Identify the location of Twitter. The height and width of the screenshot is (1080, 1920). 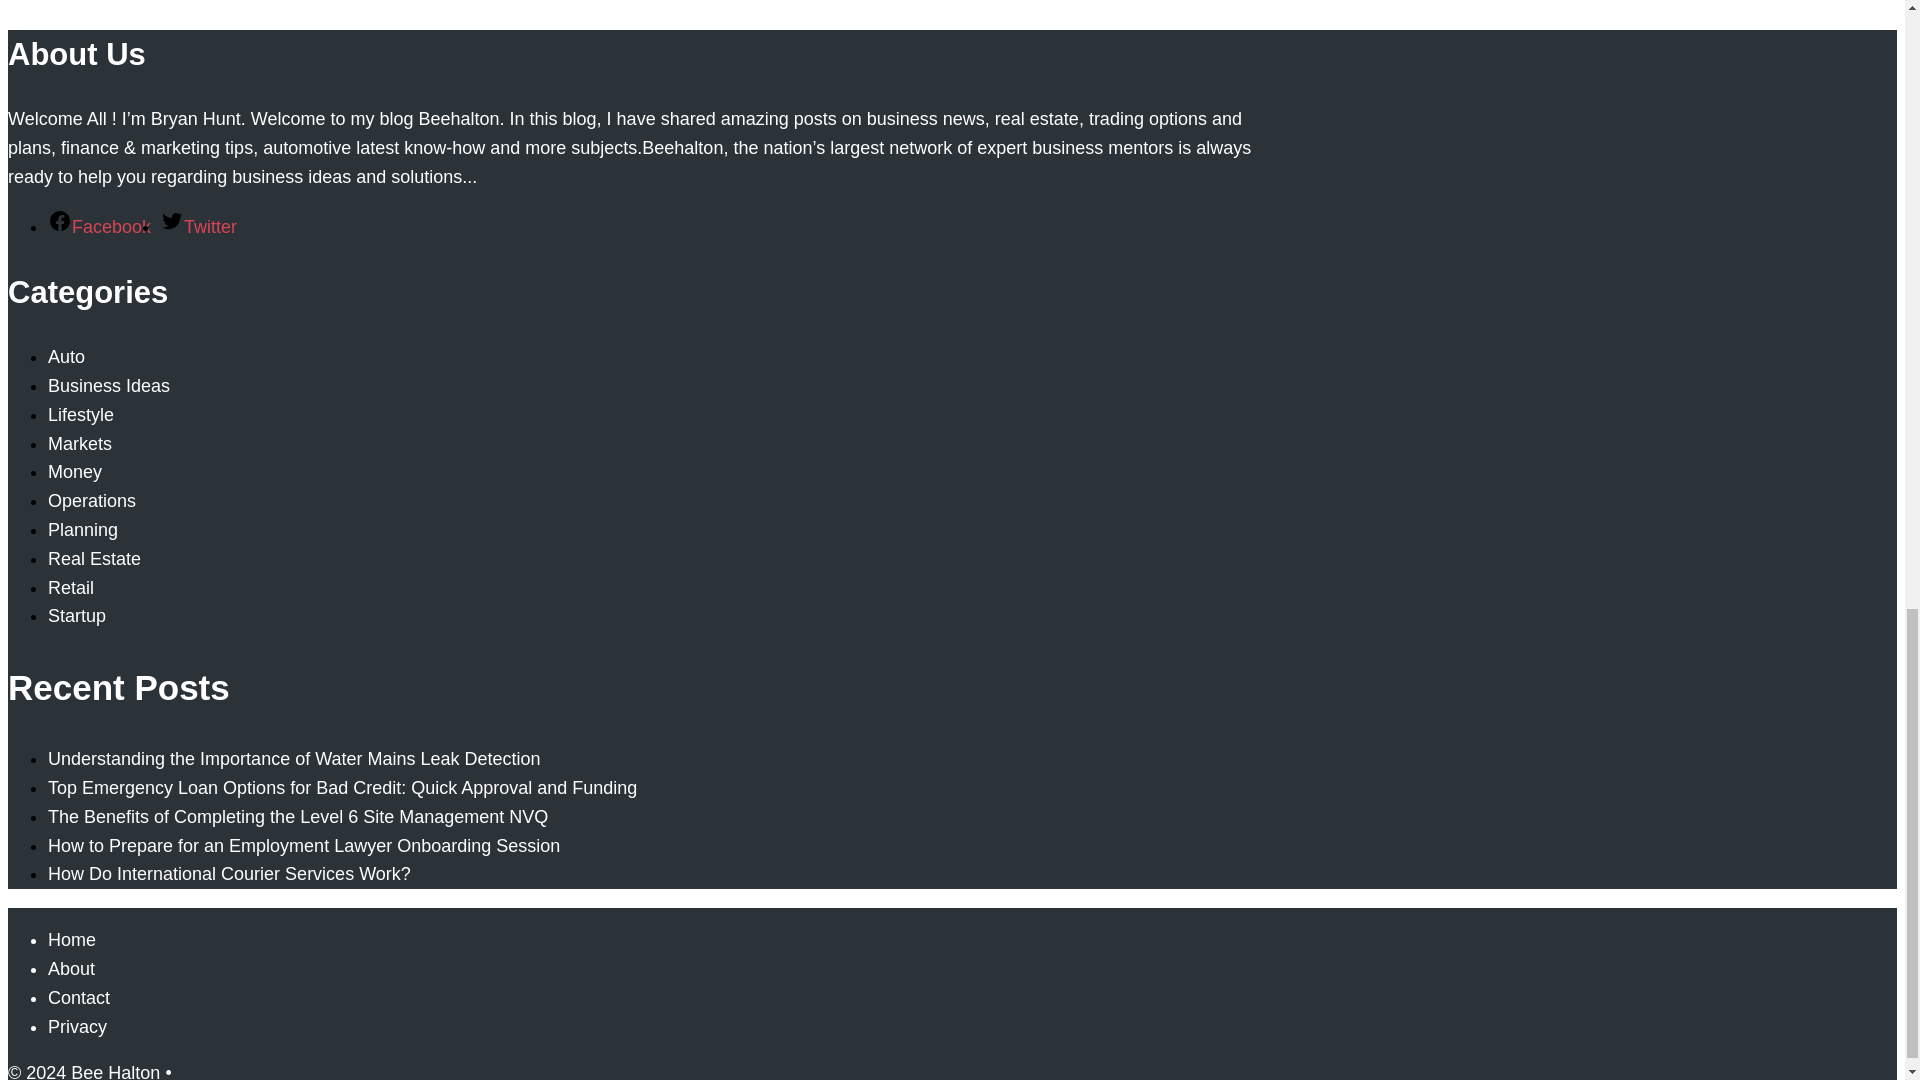
(198, 226).